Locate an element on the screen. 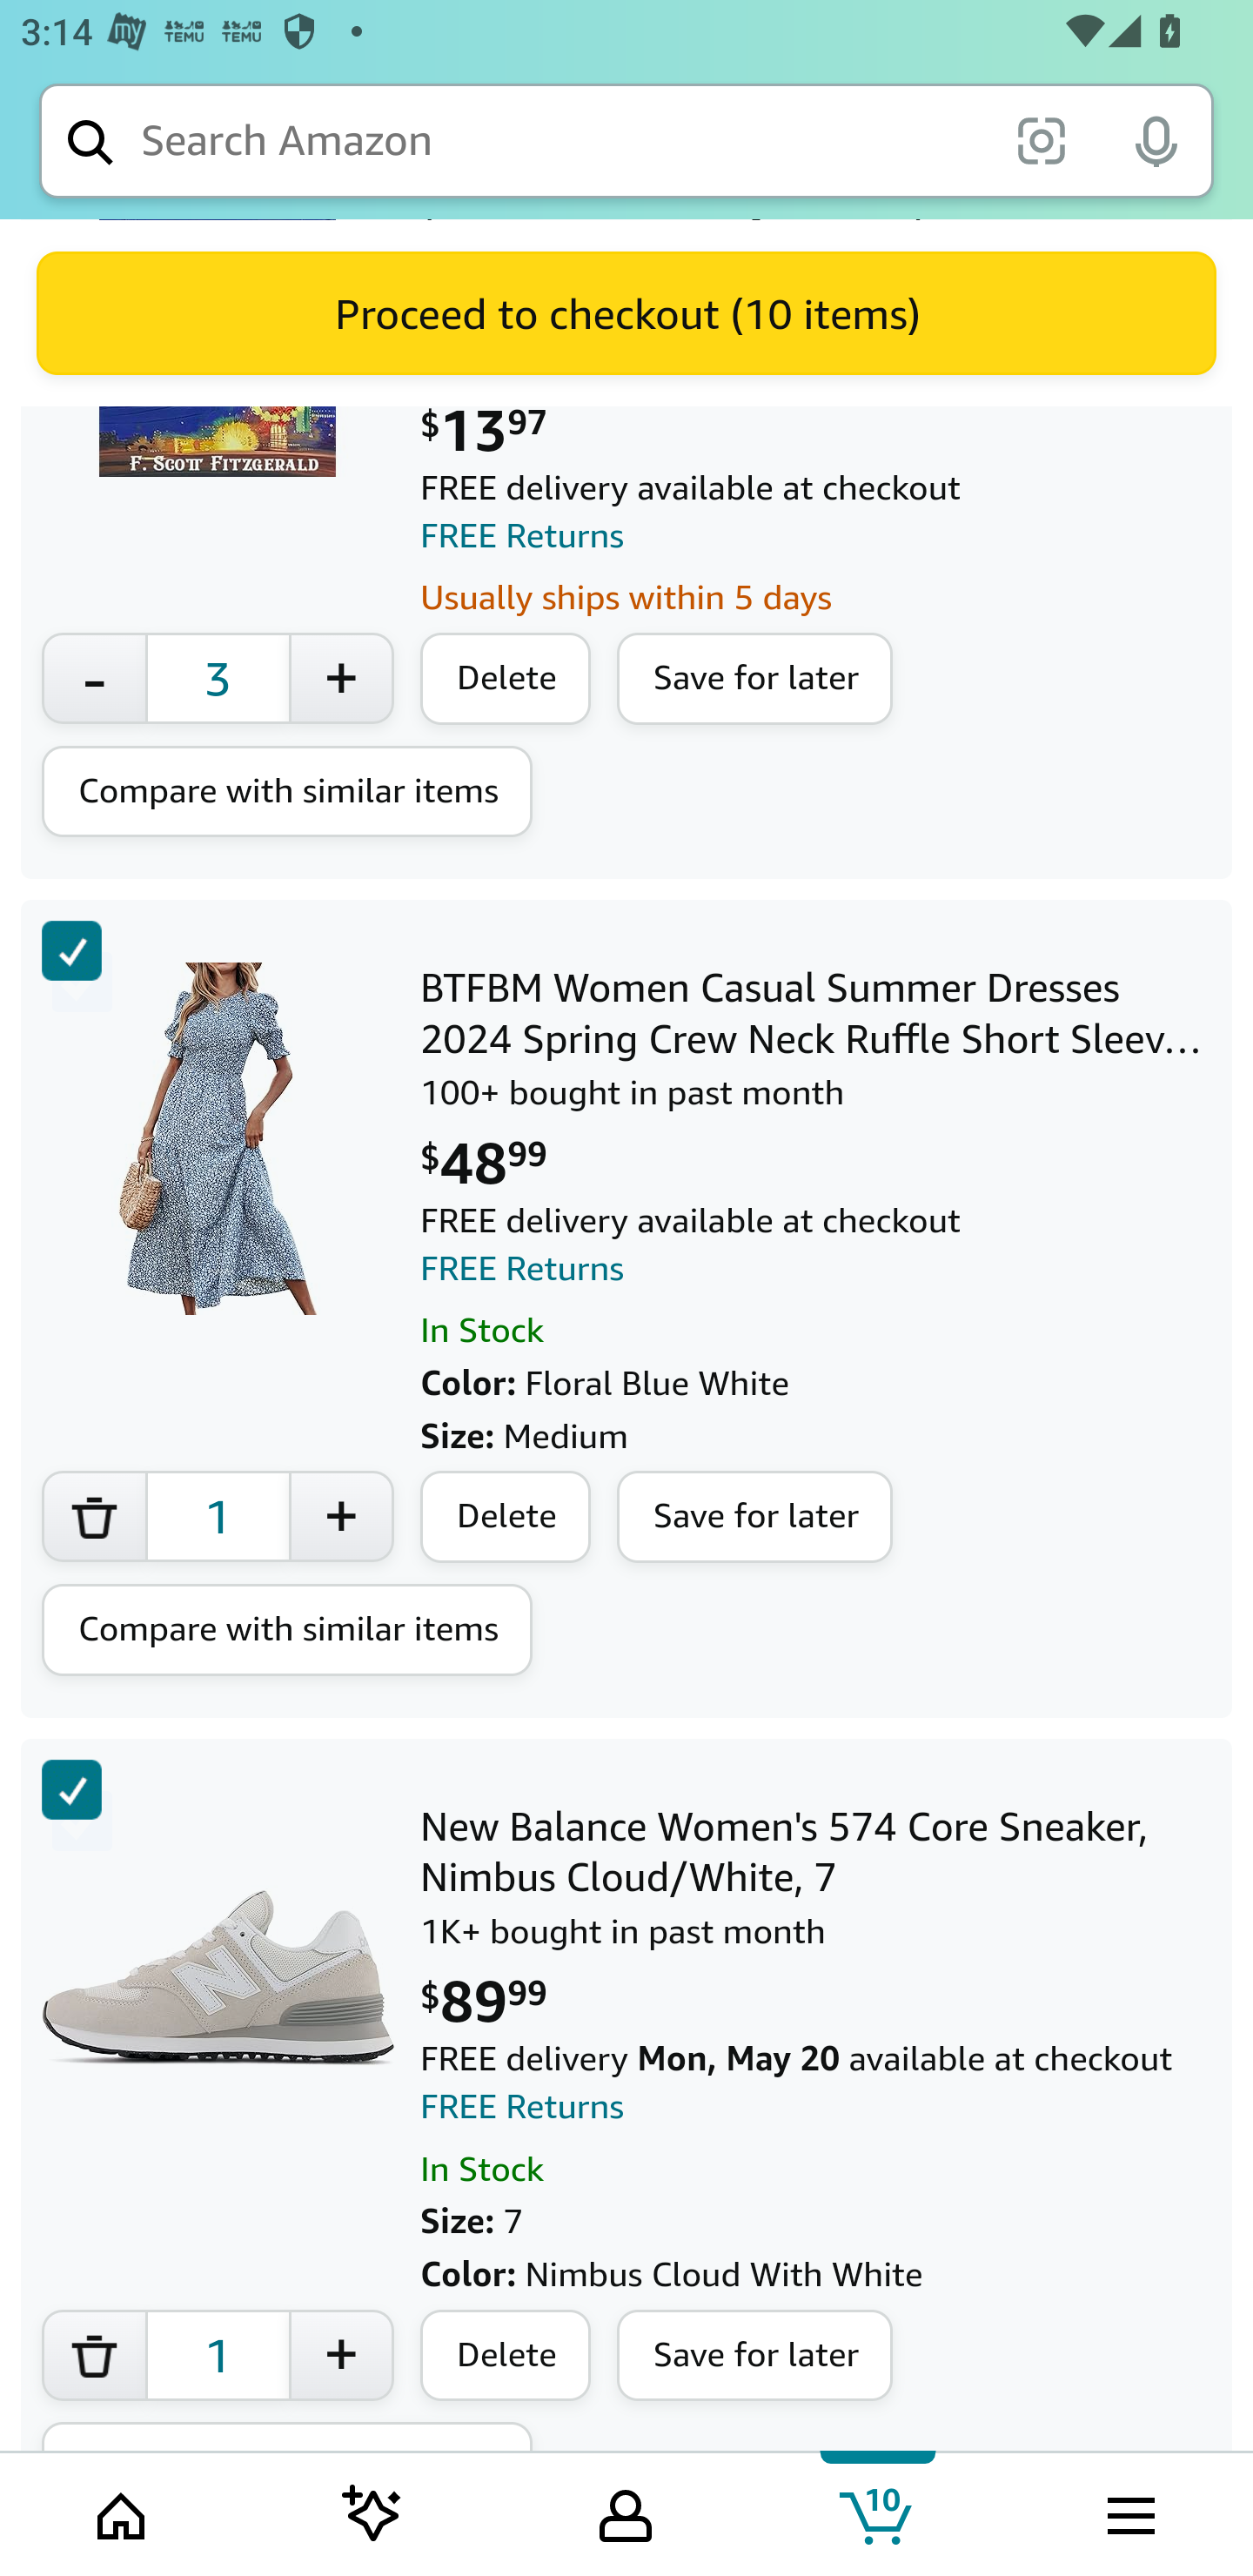 The height and width of the screenshot is (2576, 1253). 1 is located at coordinates (218, 1518).